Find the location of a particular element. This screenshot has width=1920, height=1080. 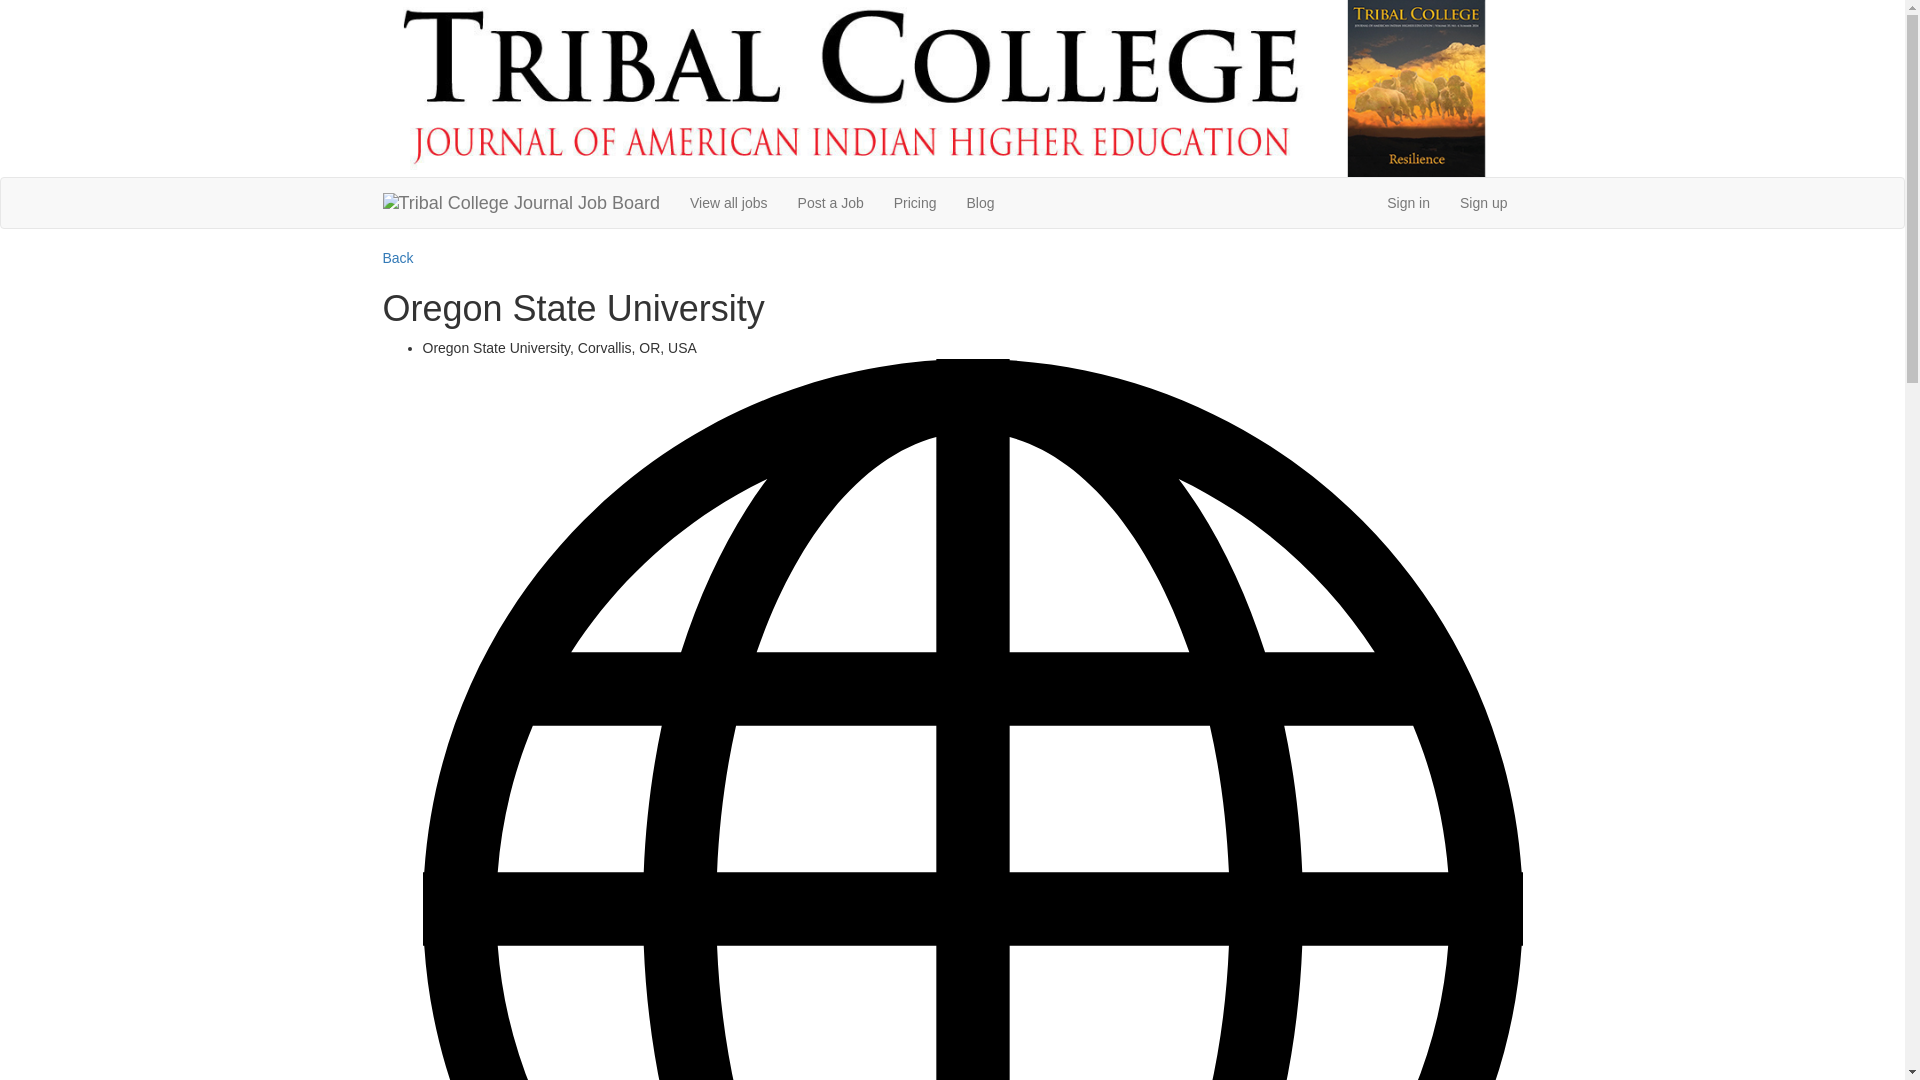

Sign in is located at coordinates (1408, 202).